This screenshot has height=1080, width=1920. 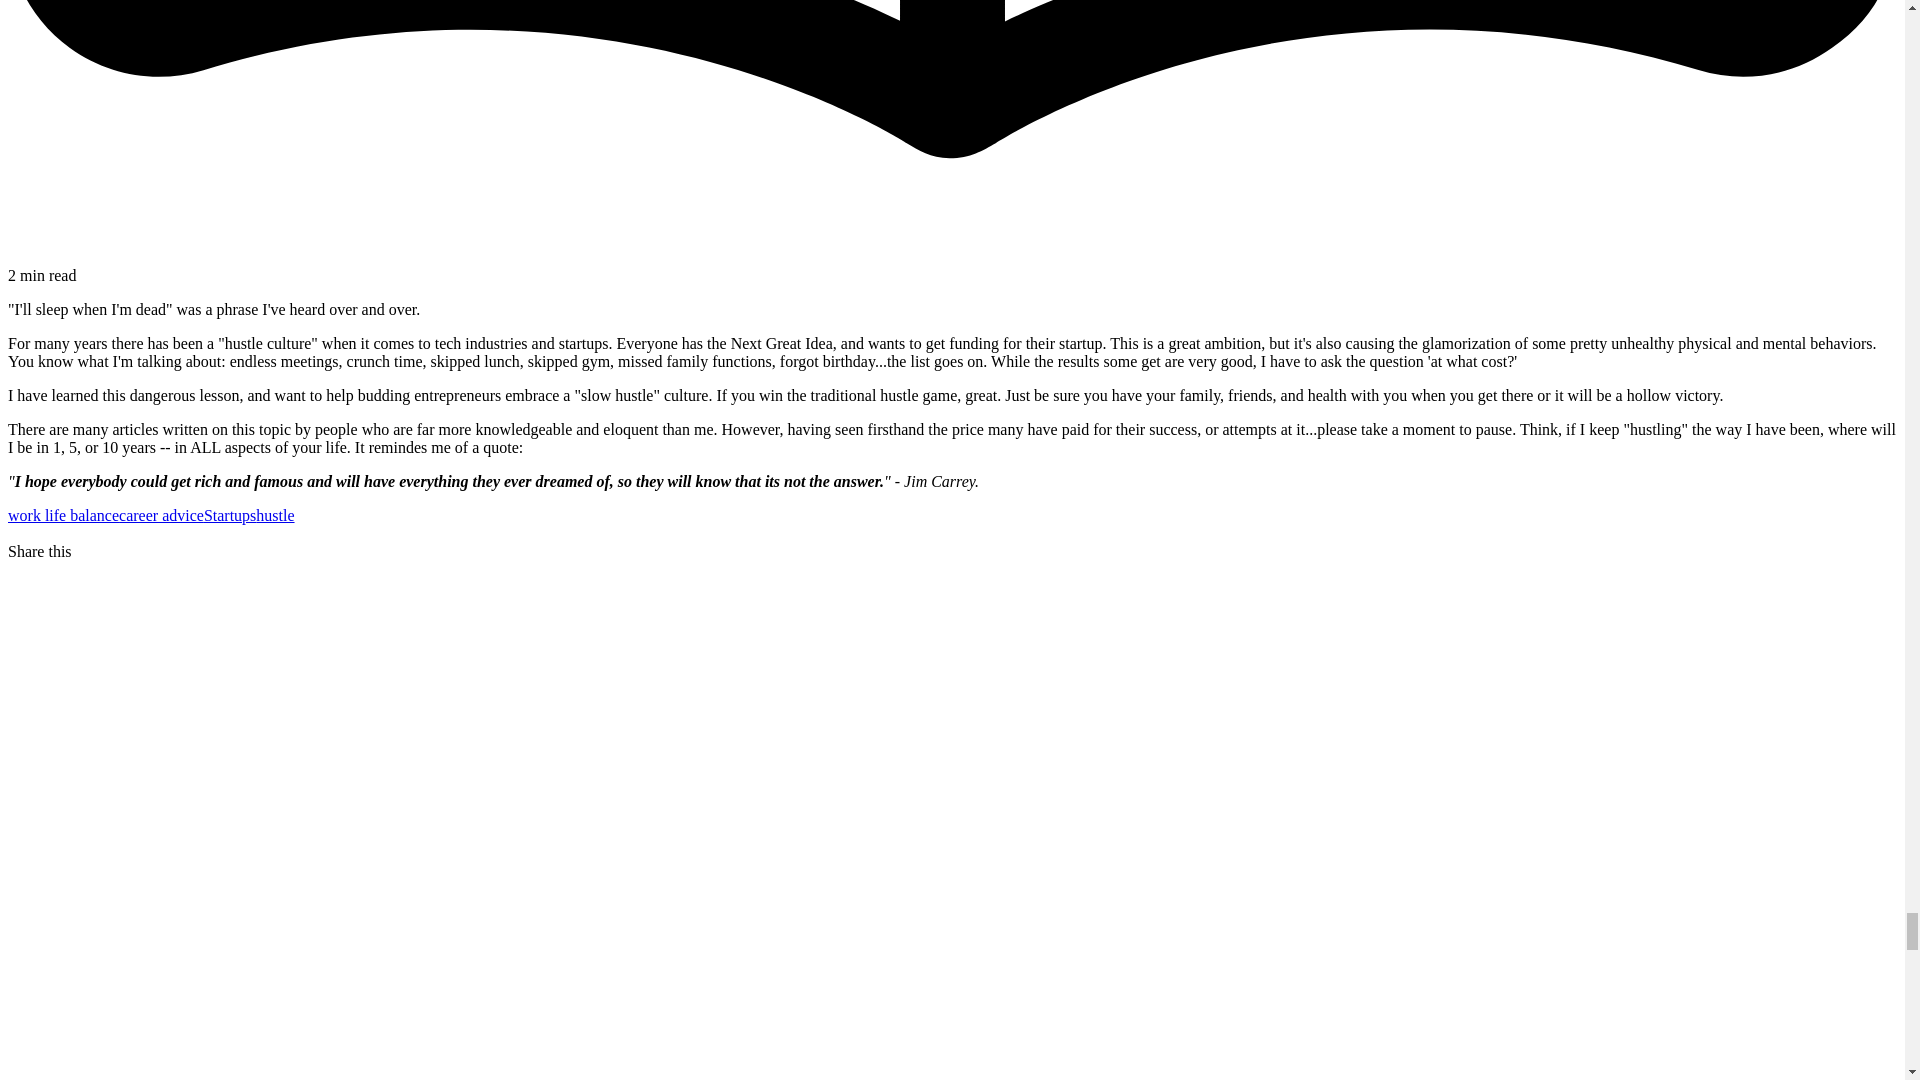 I want to click on work life balance, so click(x=63, y=514).